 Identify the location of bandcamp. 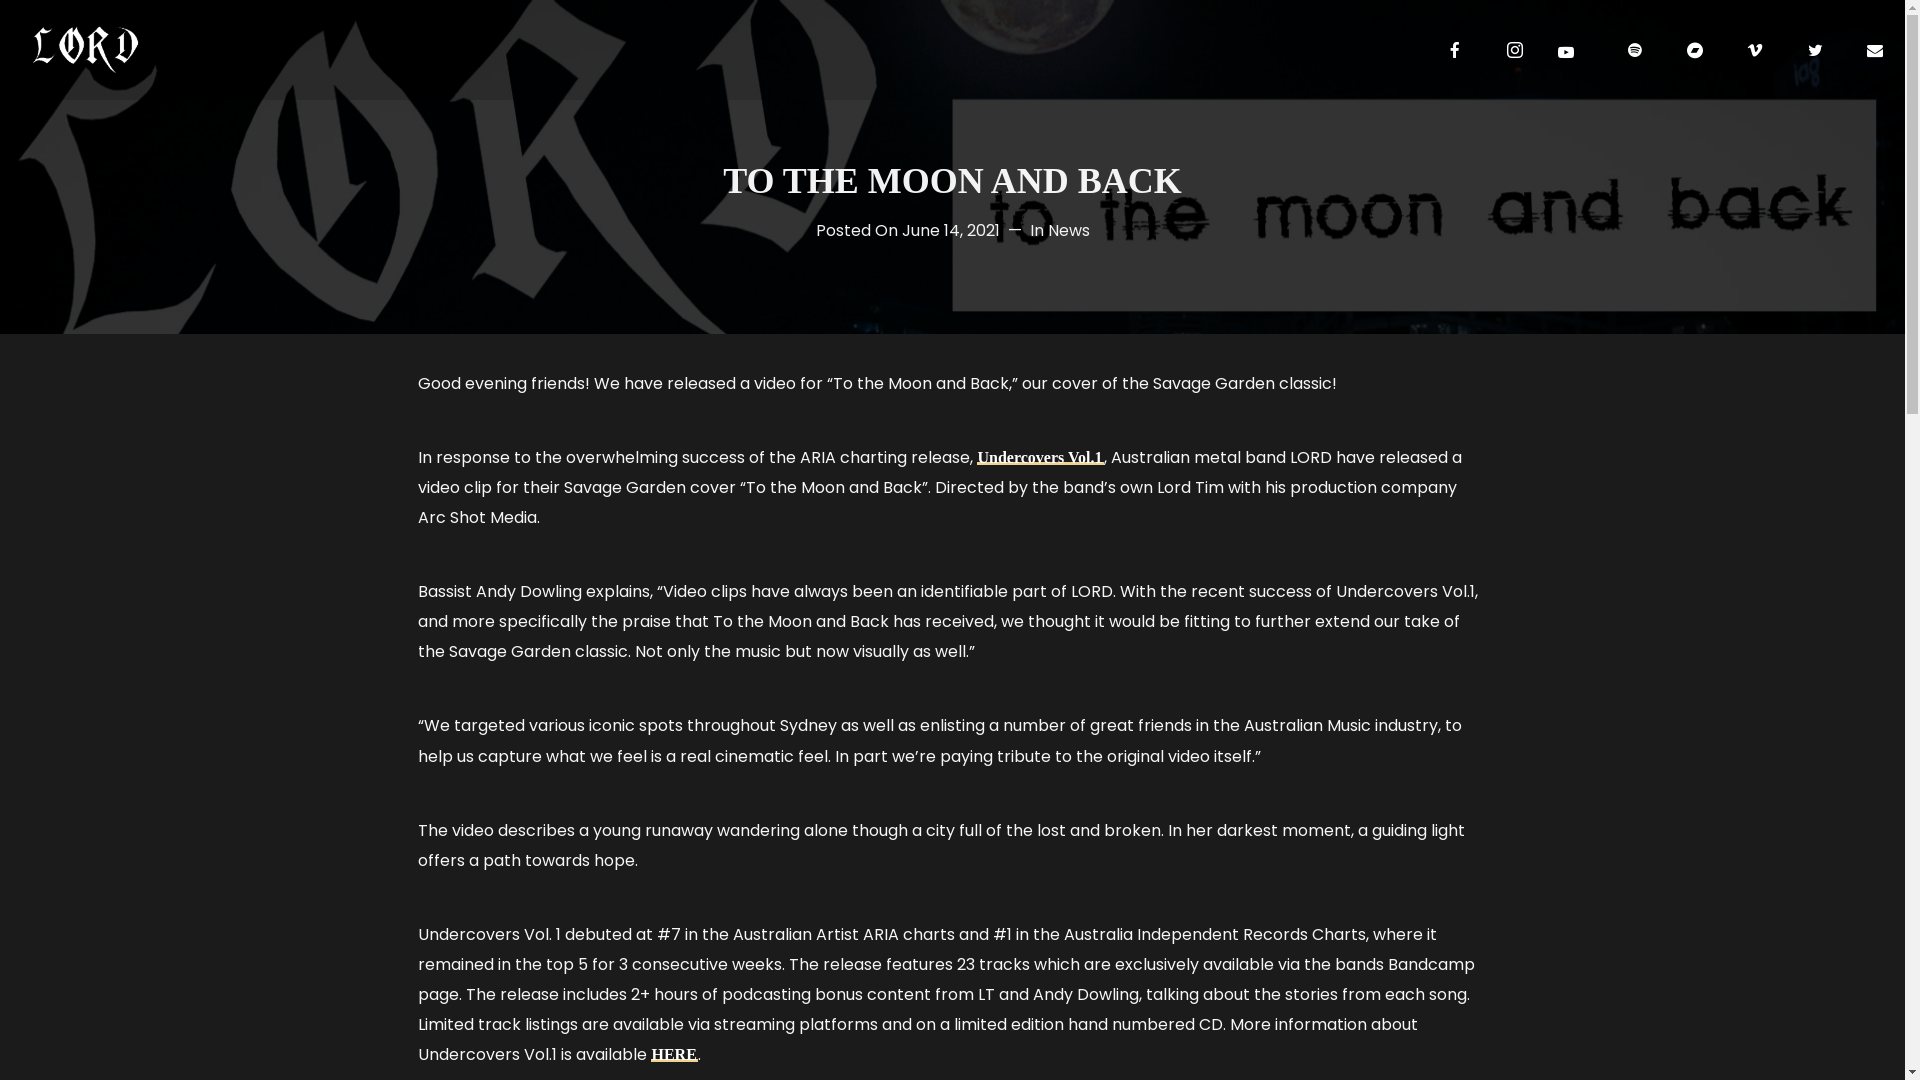
(1695, 50).